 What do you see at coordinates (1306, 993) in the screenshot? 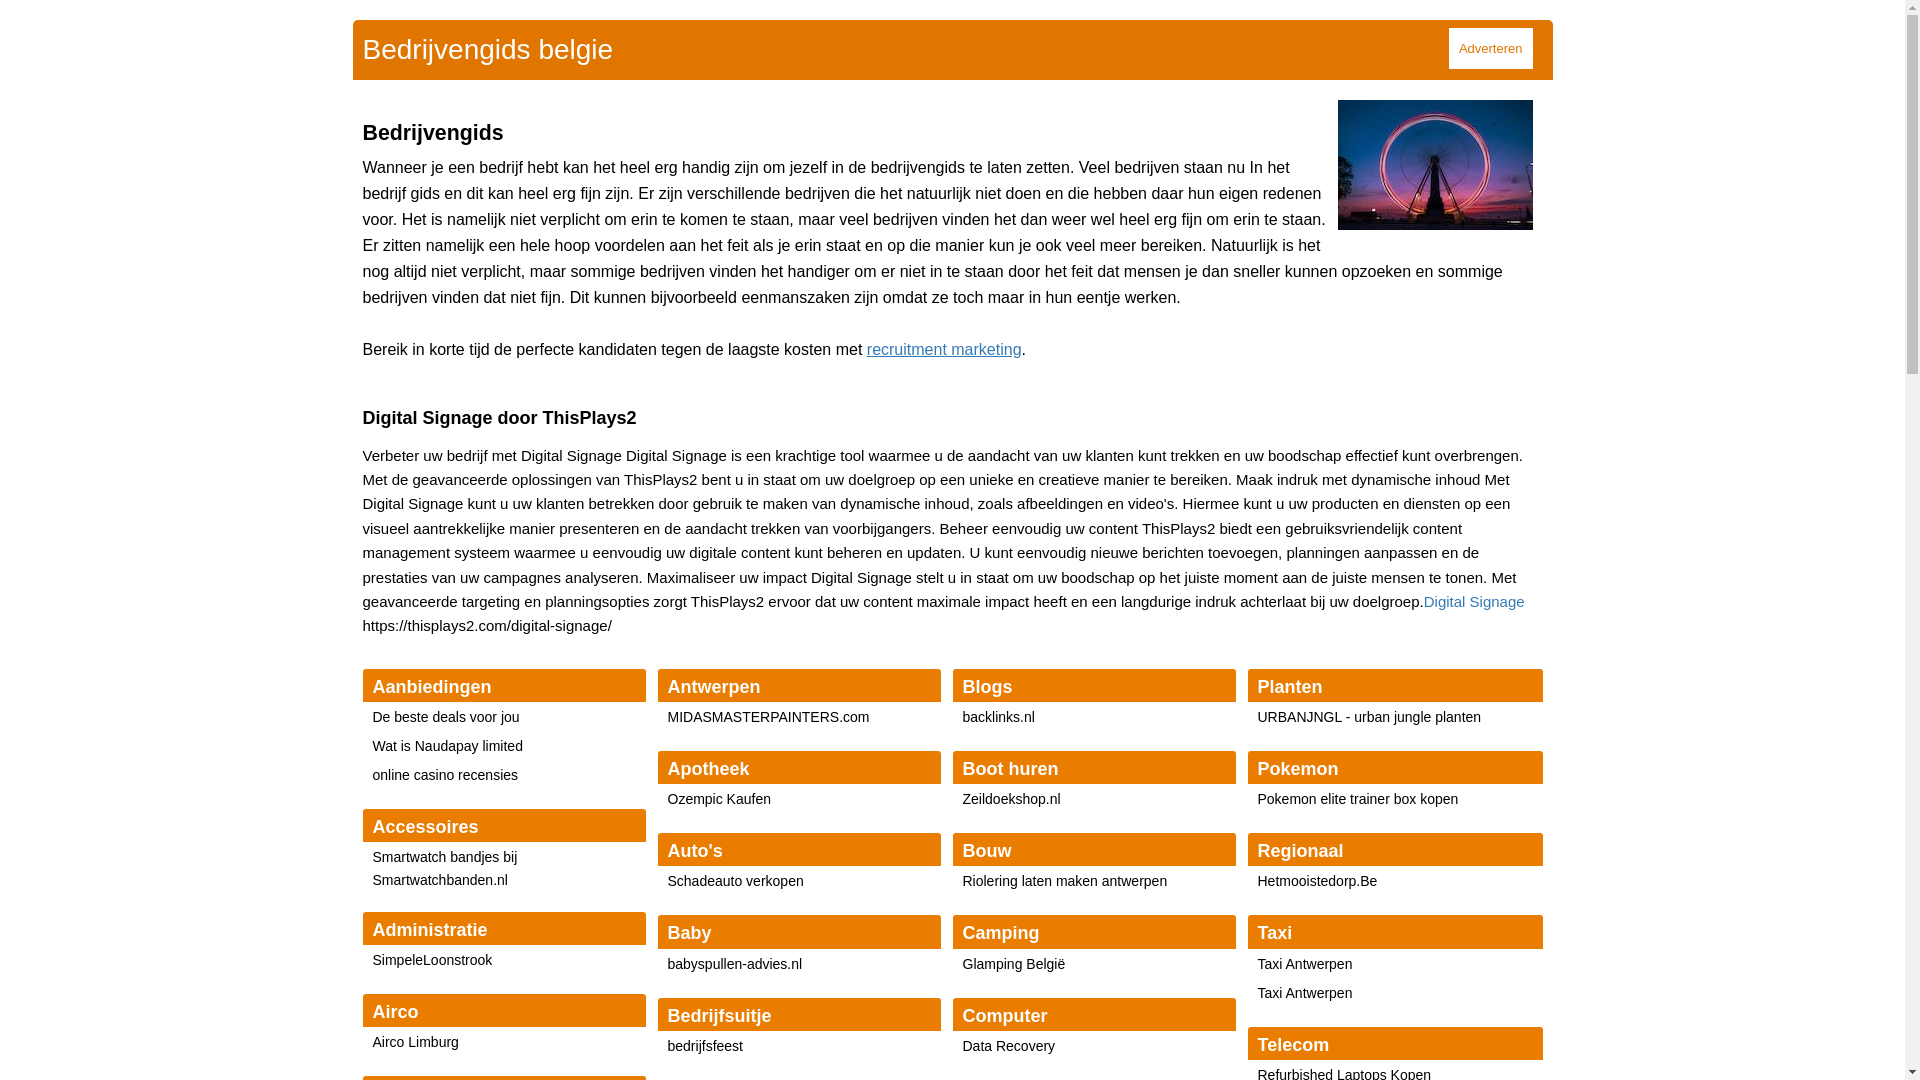
I see `Taxi Antwerpen` at bounding box center [1306, 993].